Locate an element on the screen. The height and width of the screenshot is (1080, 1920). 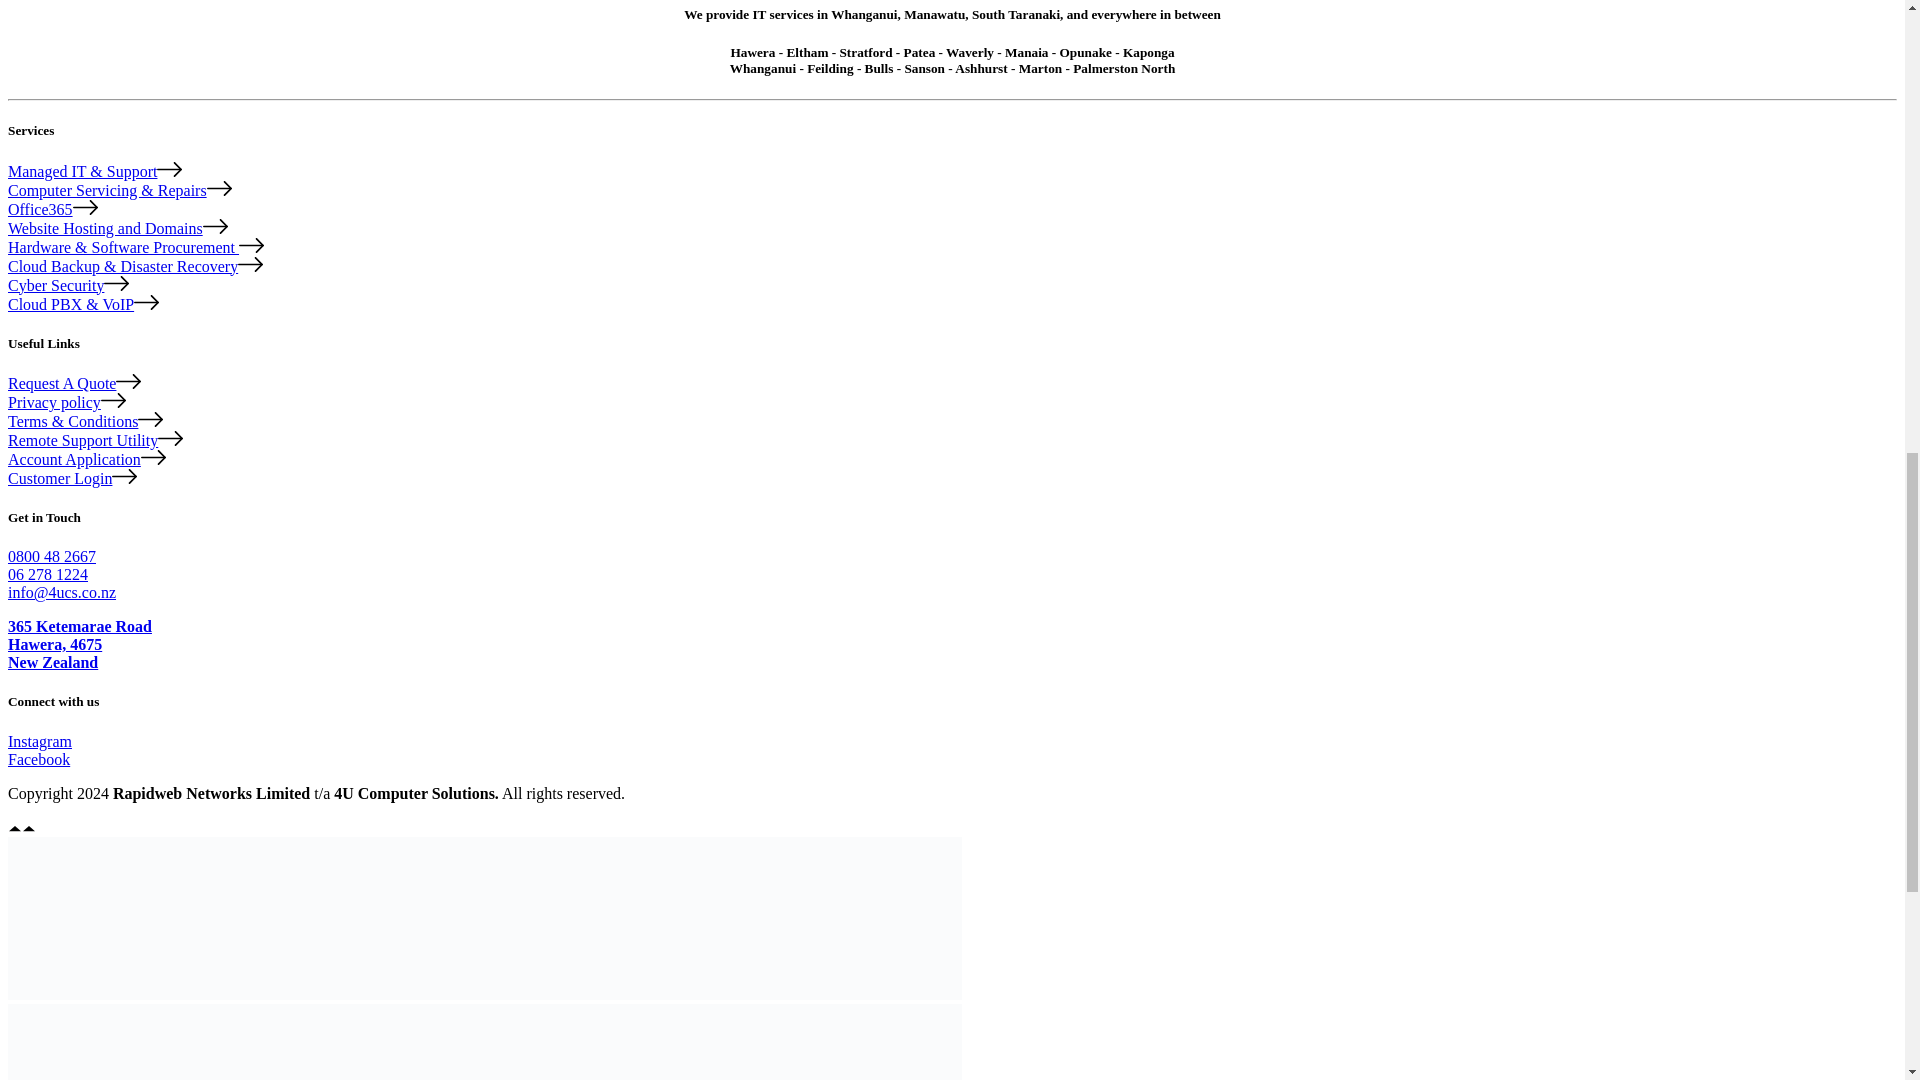
Request A Quote is located at coordinates (74, 383).